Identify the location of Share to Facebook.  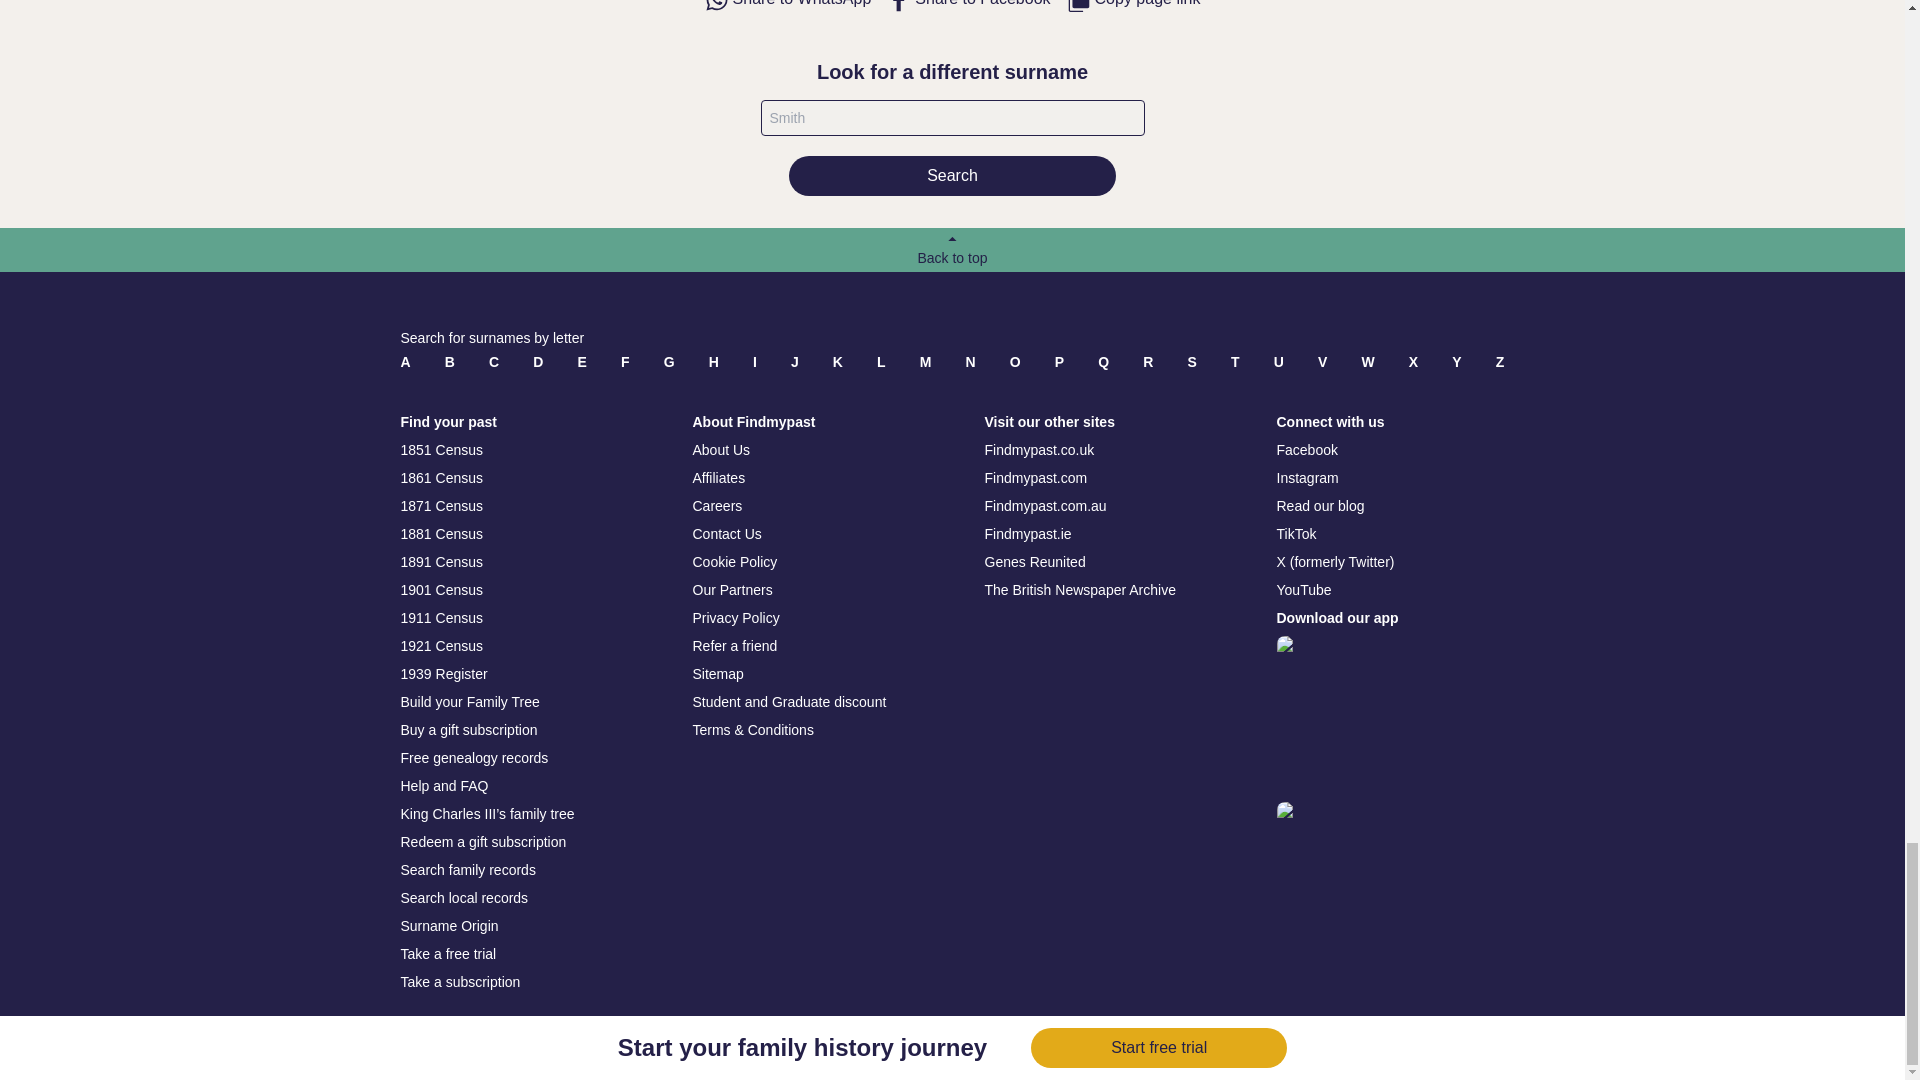
(968, 6).